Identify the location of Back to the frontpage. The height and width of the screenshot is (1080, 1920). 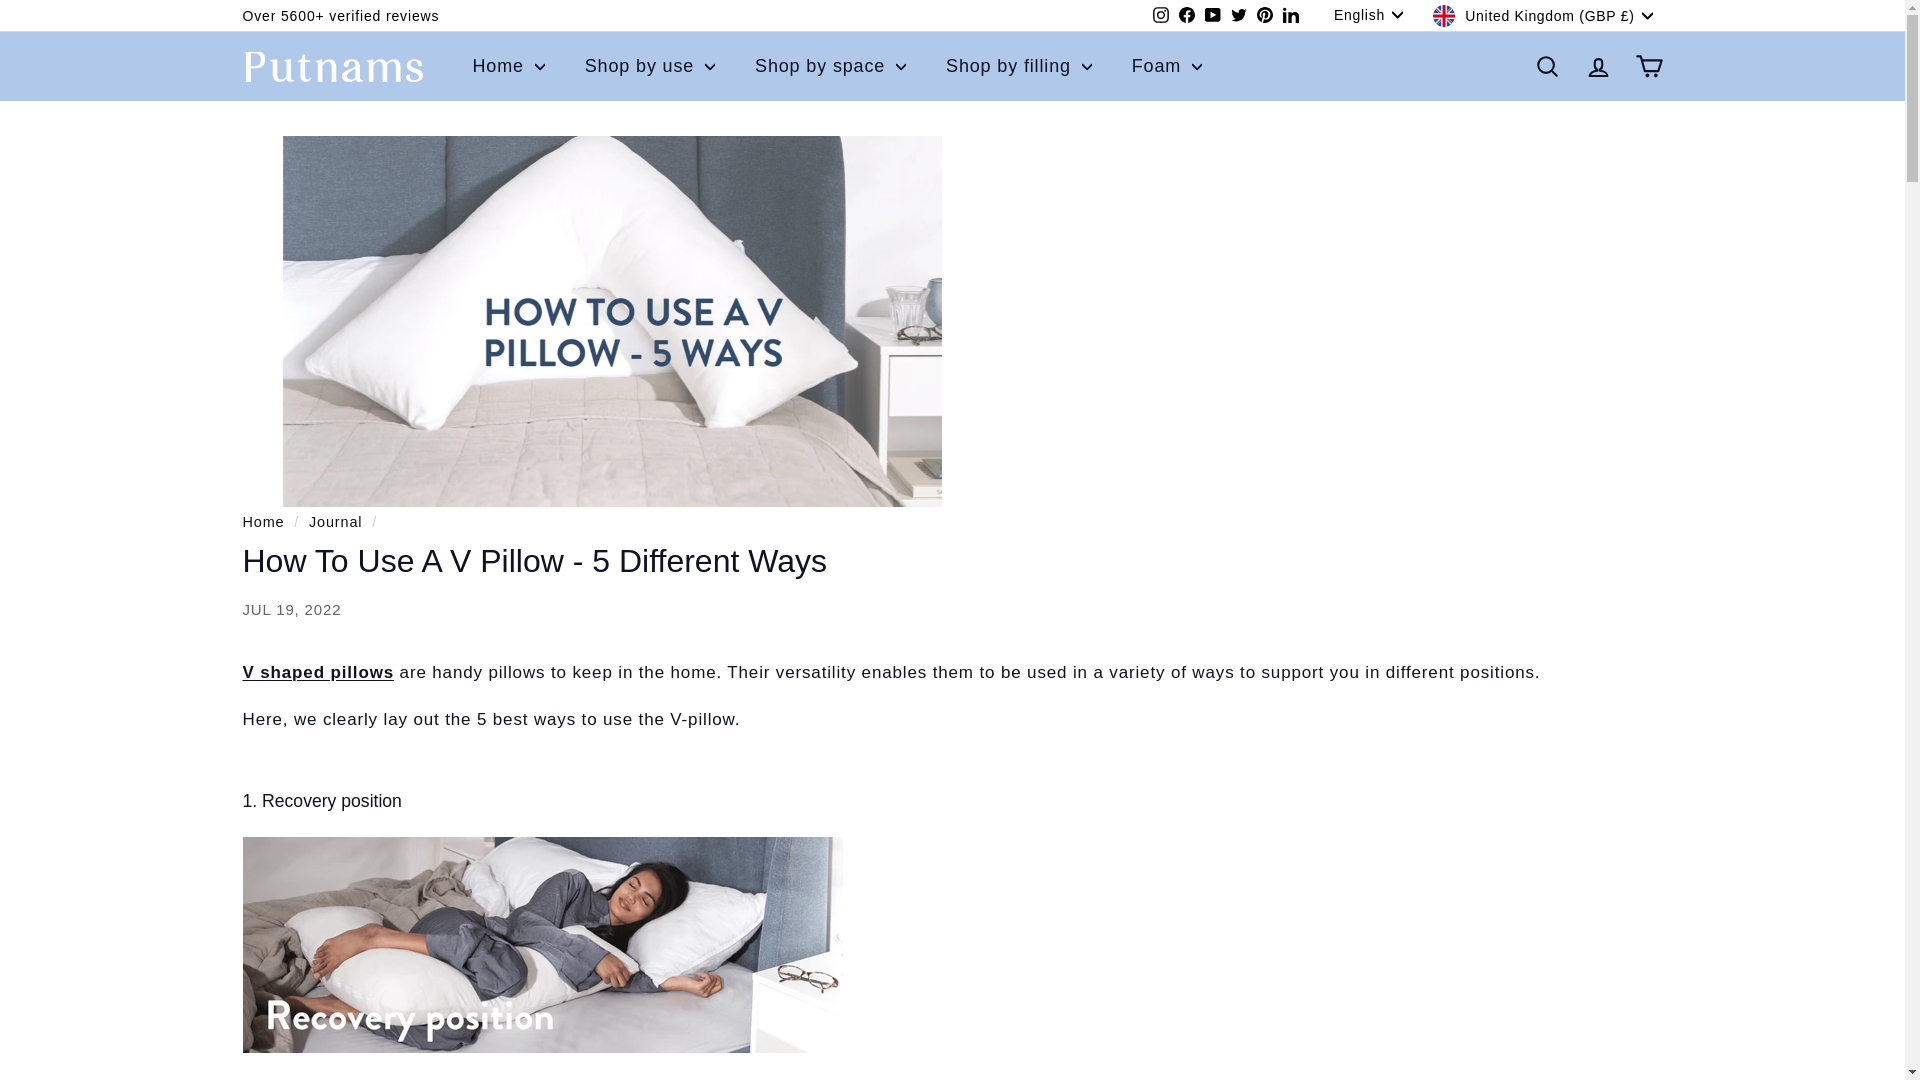
(1374, 14).